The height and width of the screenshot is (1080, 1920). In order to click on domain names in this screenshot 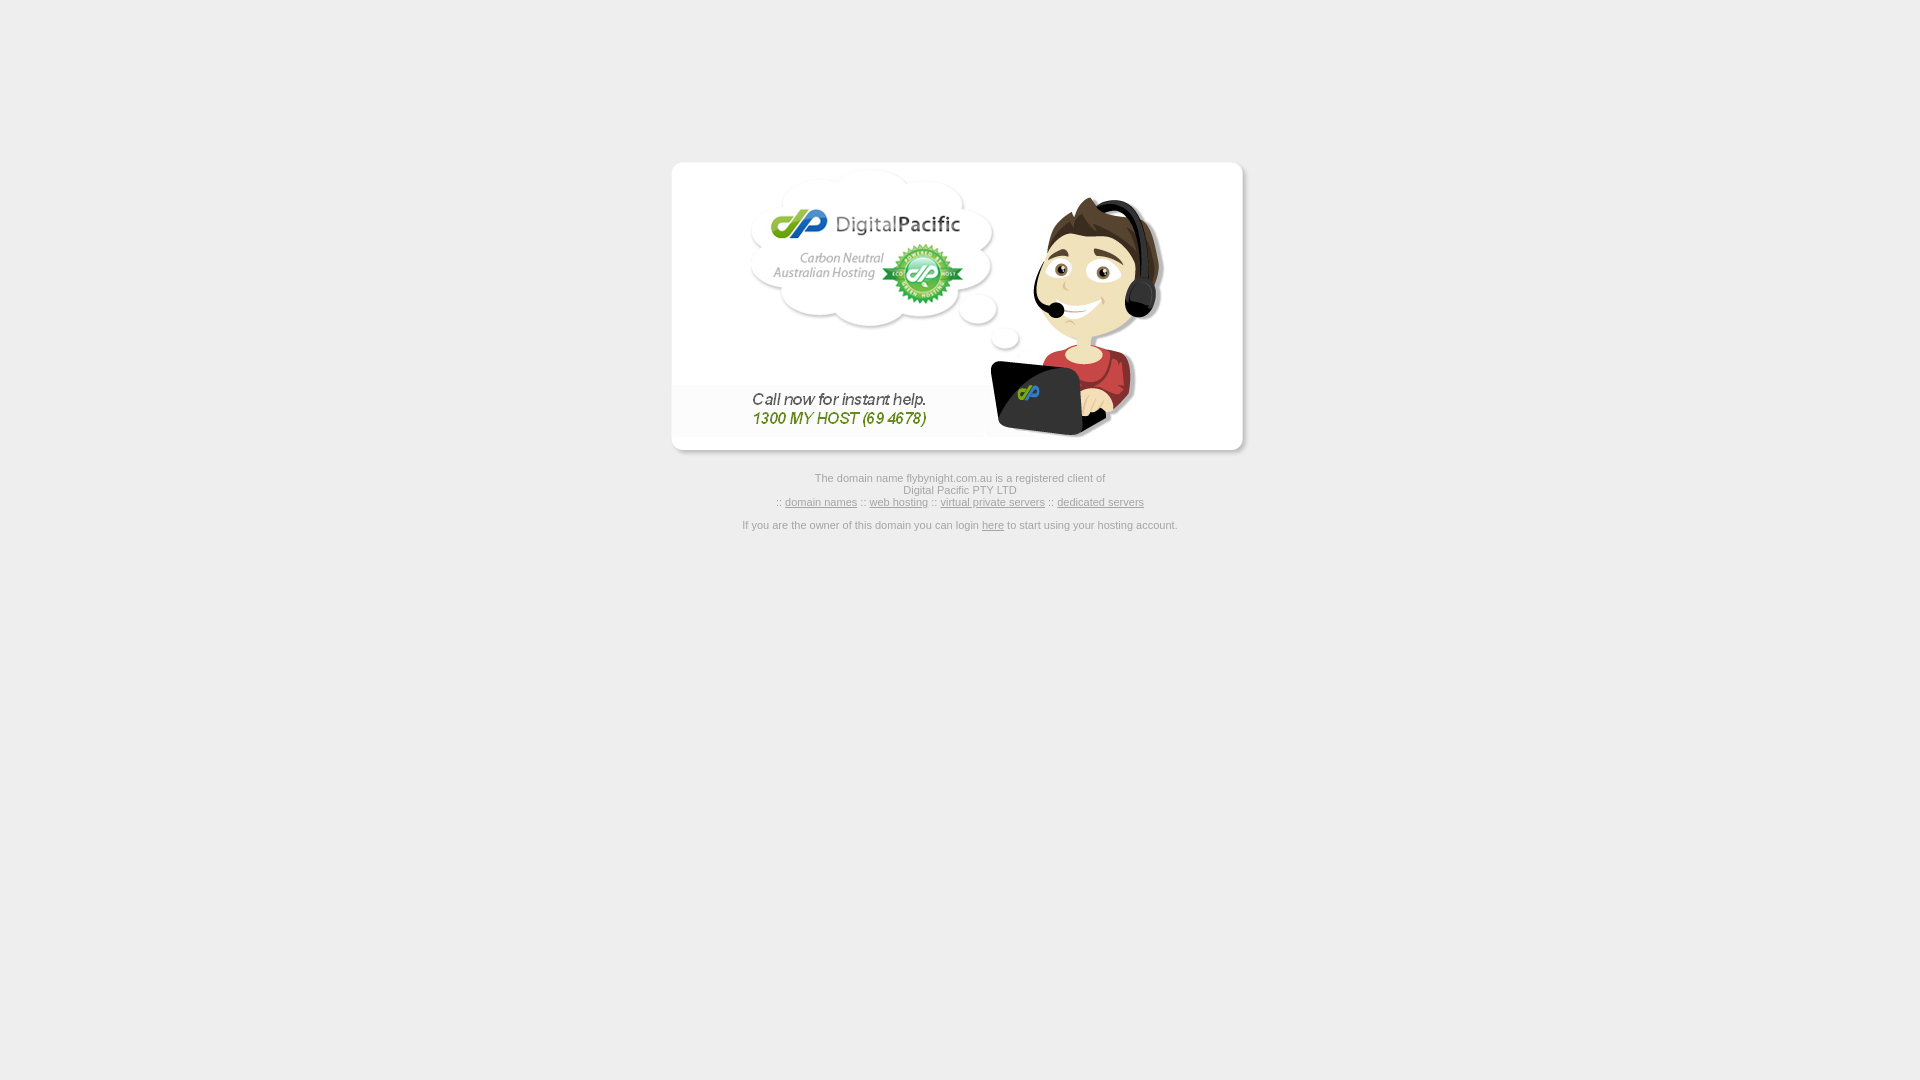, I will do `click(821, 502)`.